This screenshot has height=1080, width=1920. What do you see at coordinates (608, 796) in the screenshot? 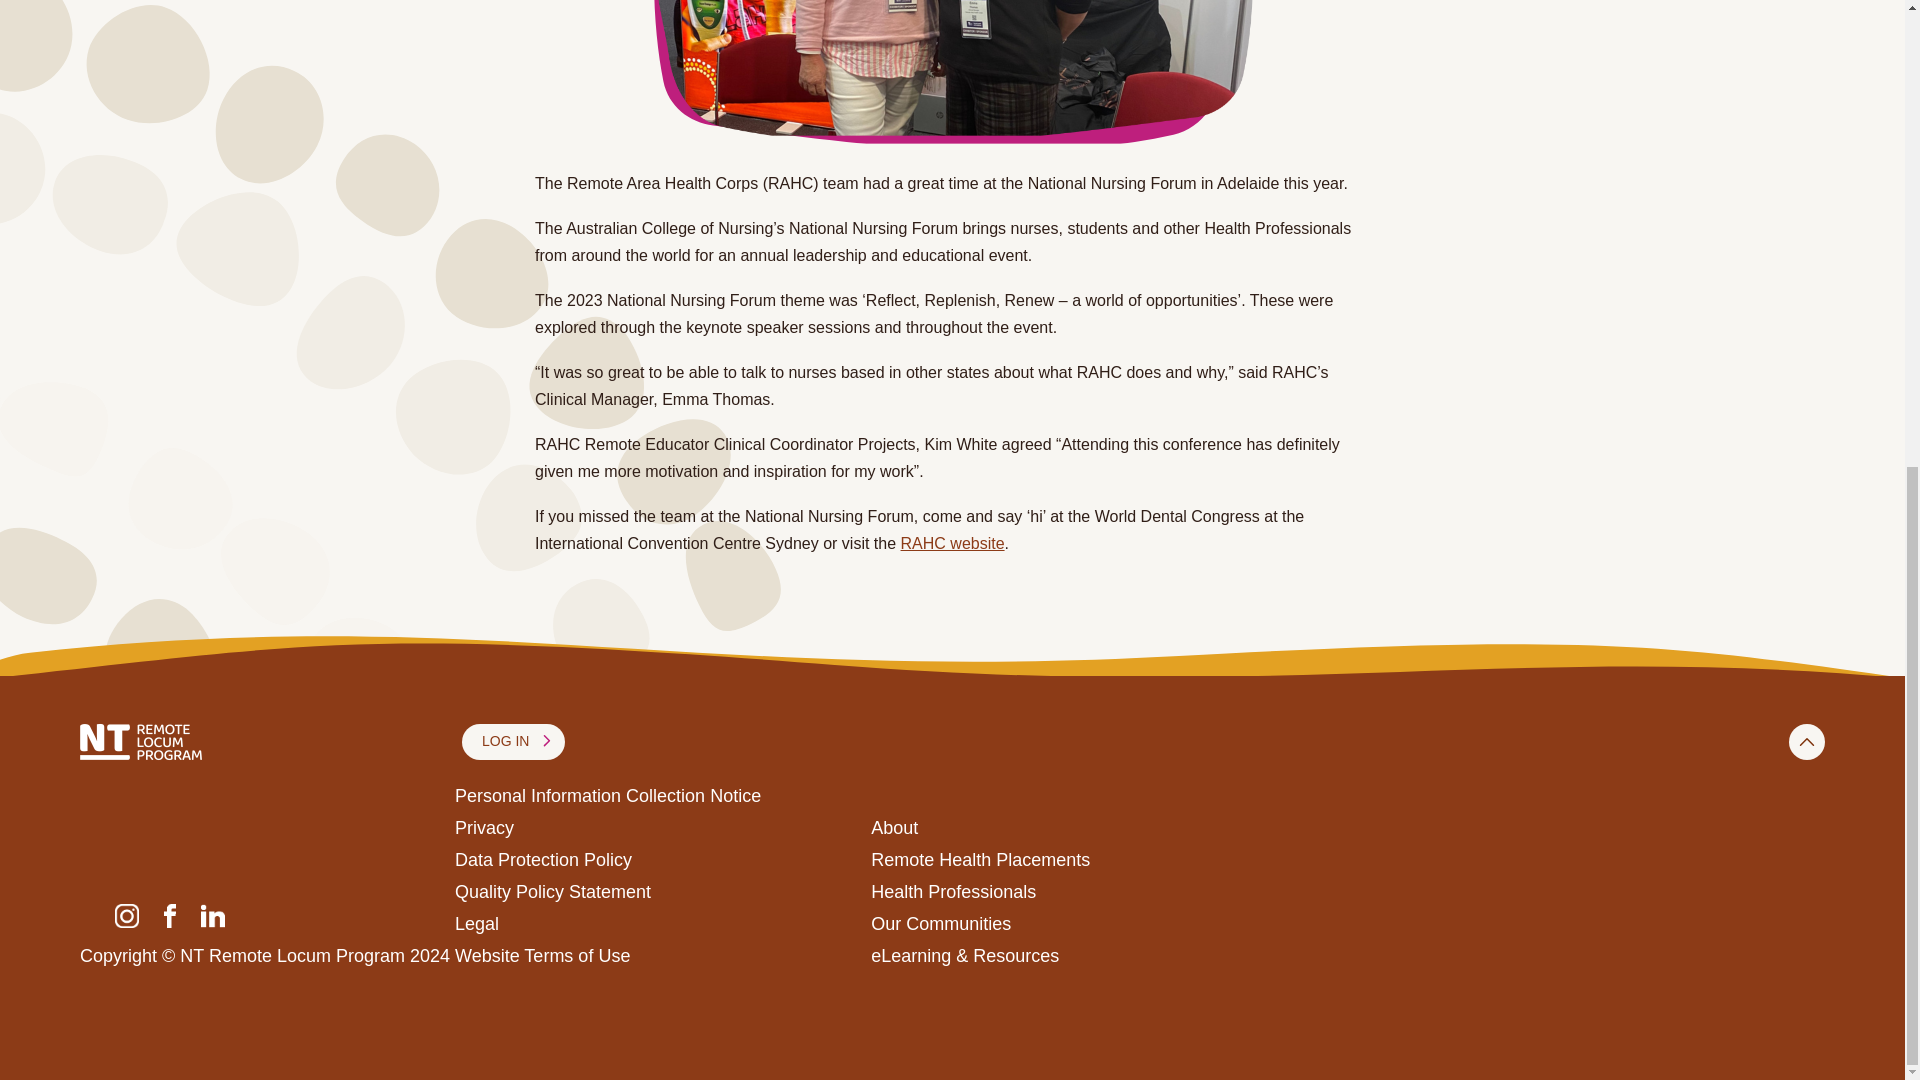
I see `Personal Information Collection Notice` at bounding box center [608, 796].